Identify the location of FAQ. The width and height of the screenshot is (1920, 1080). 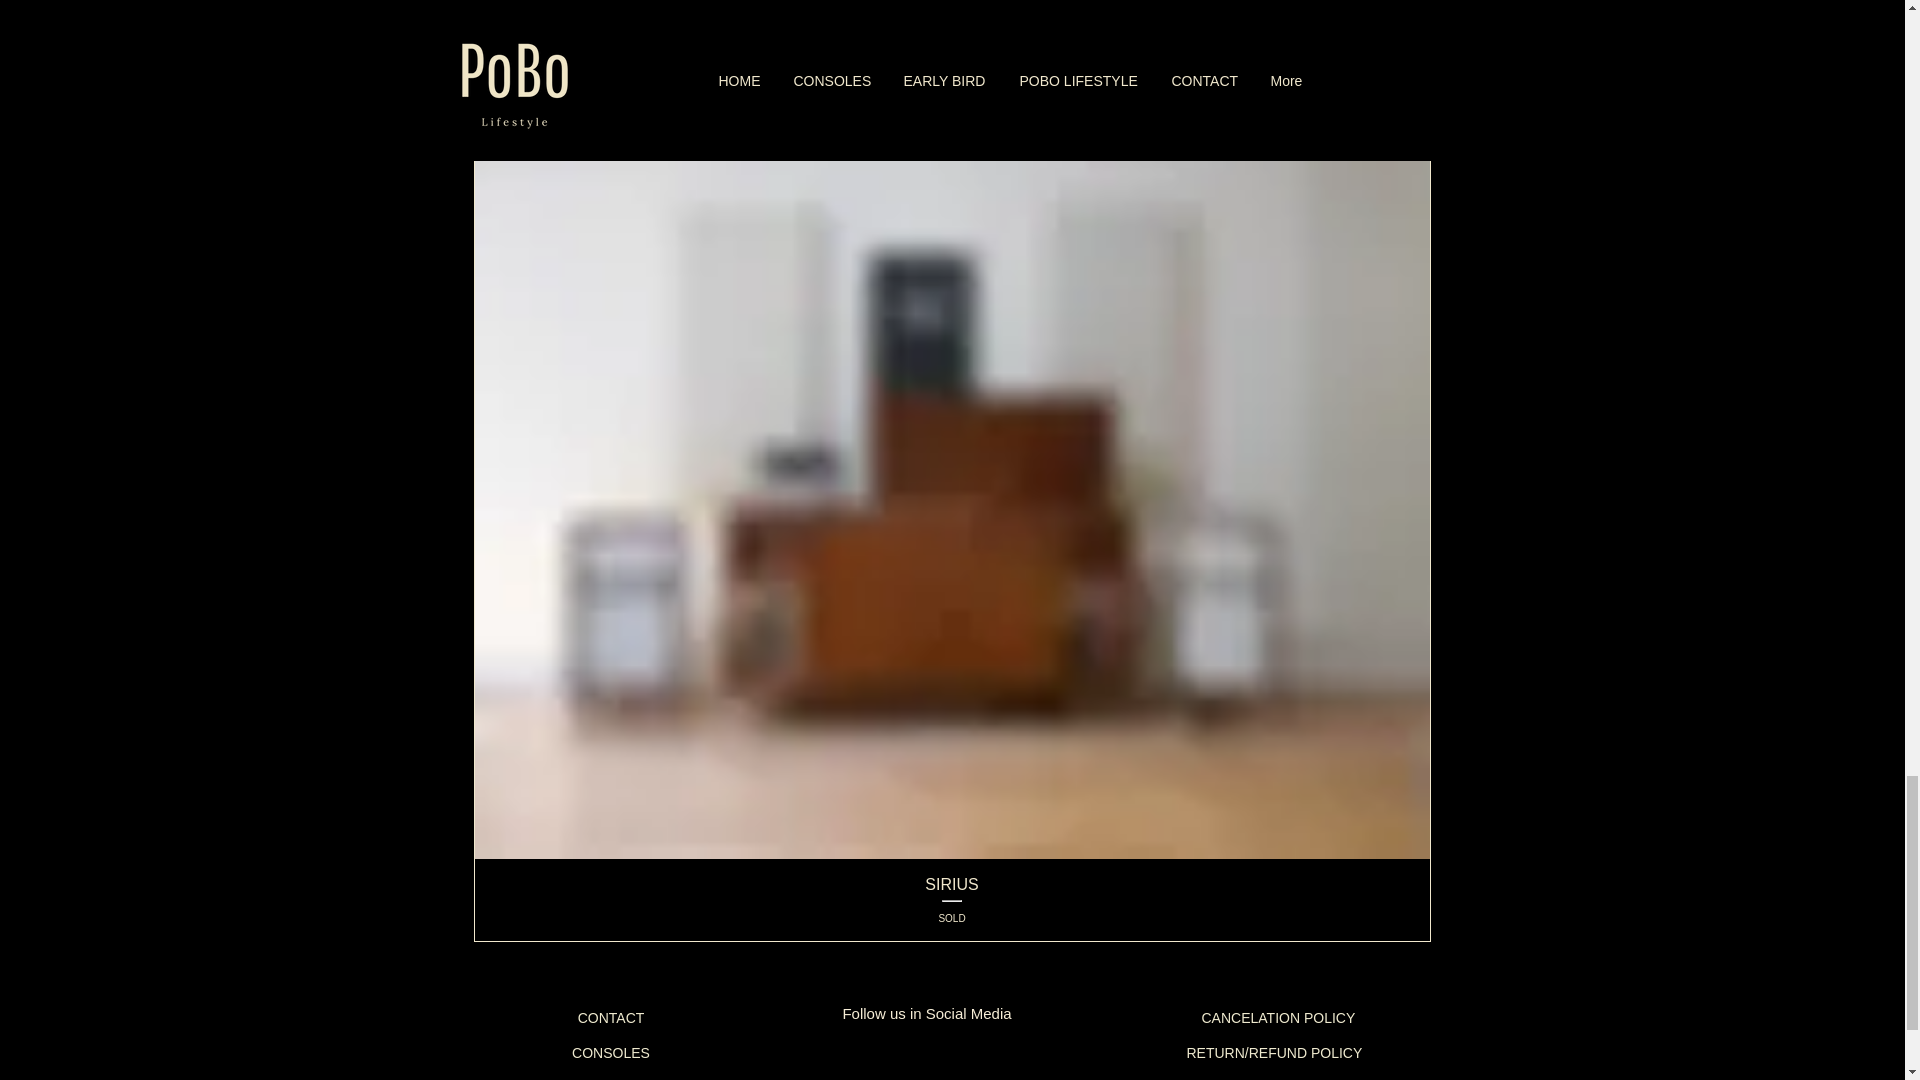
(610, 1053).